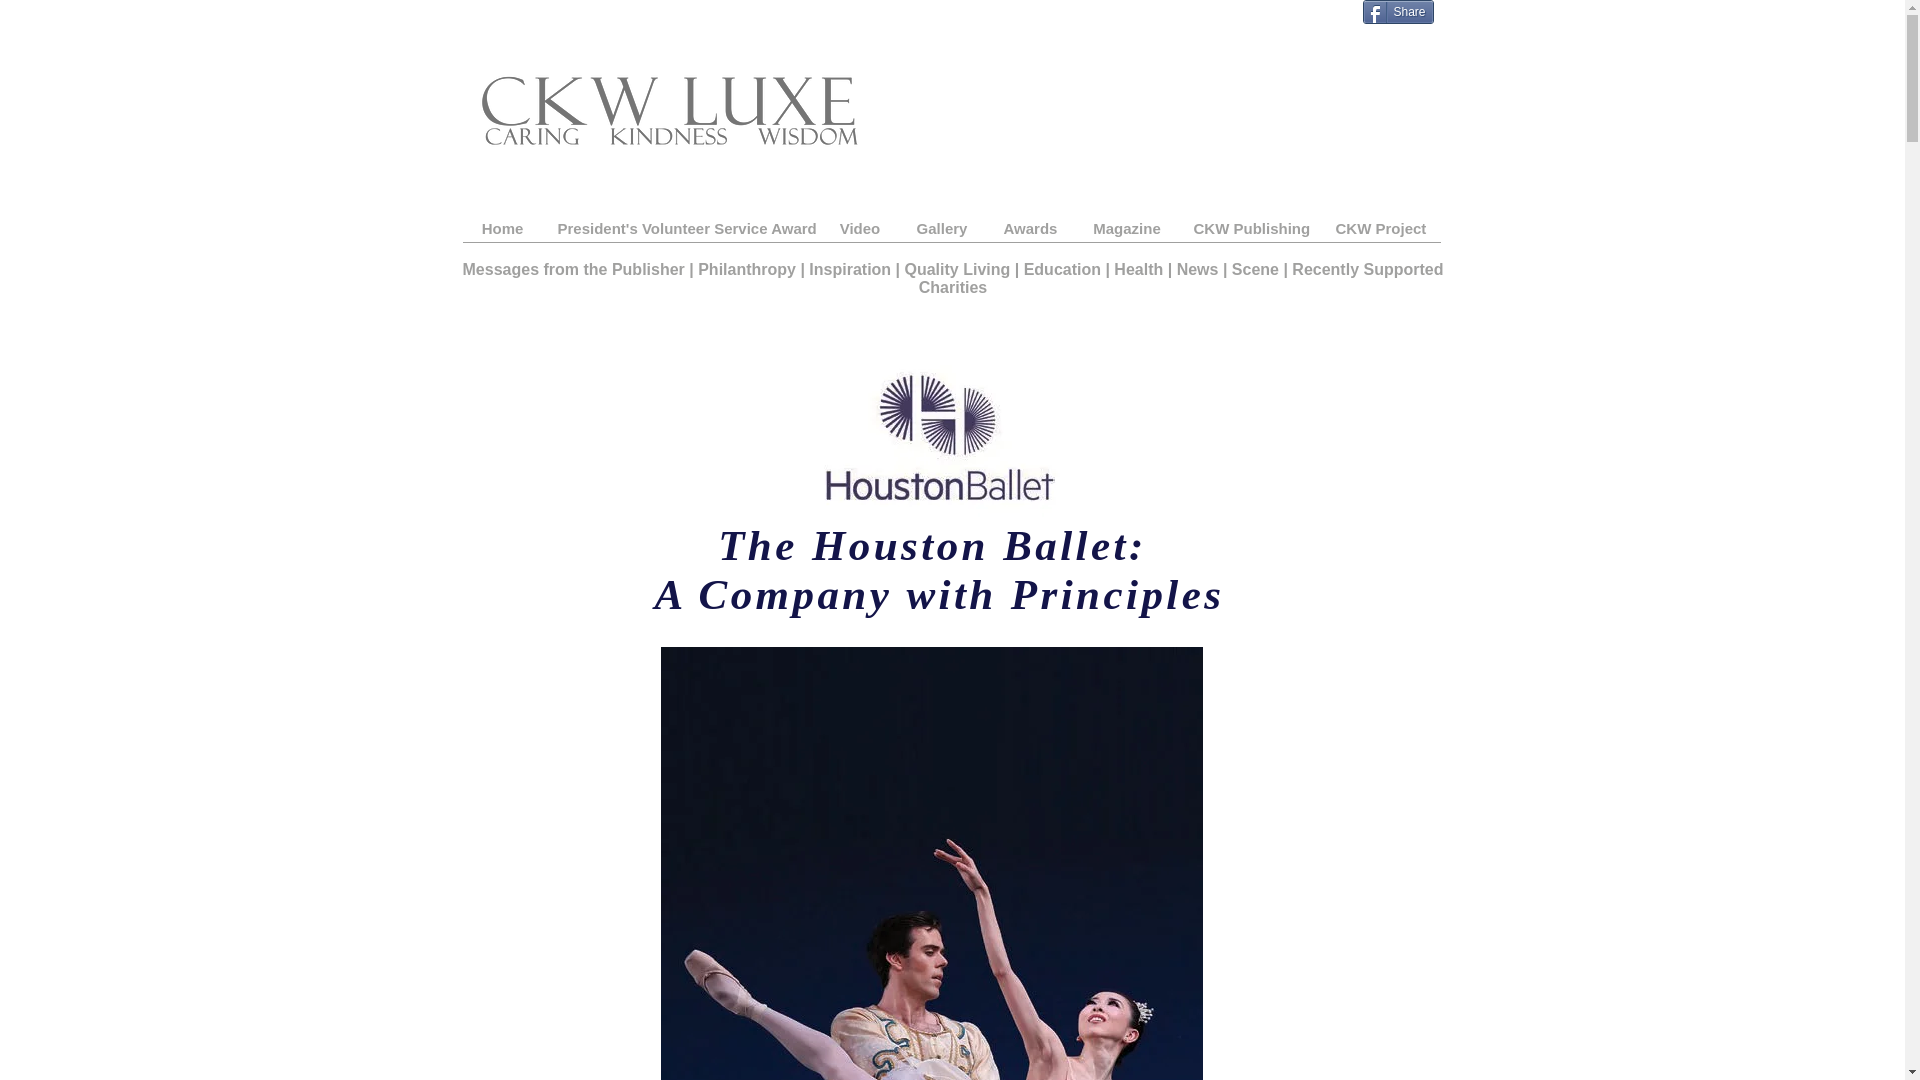 The width and height of the screenshot is (1920, 1080). What do you see at coordinates (1396, 12) in the screenshot?
I see `Share` at bounding box center [1396, 12].